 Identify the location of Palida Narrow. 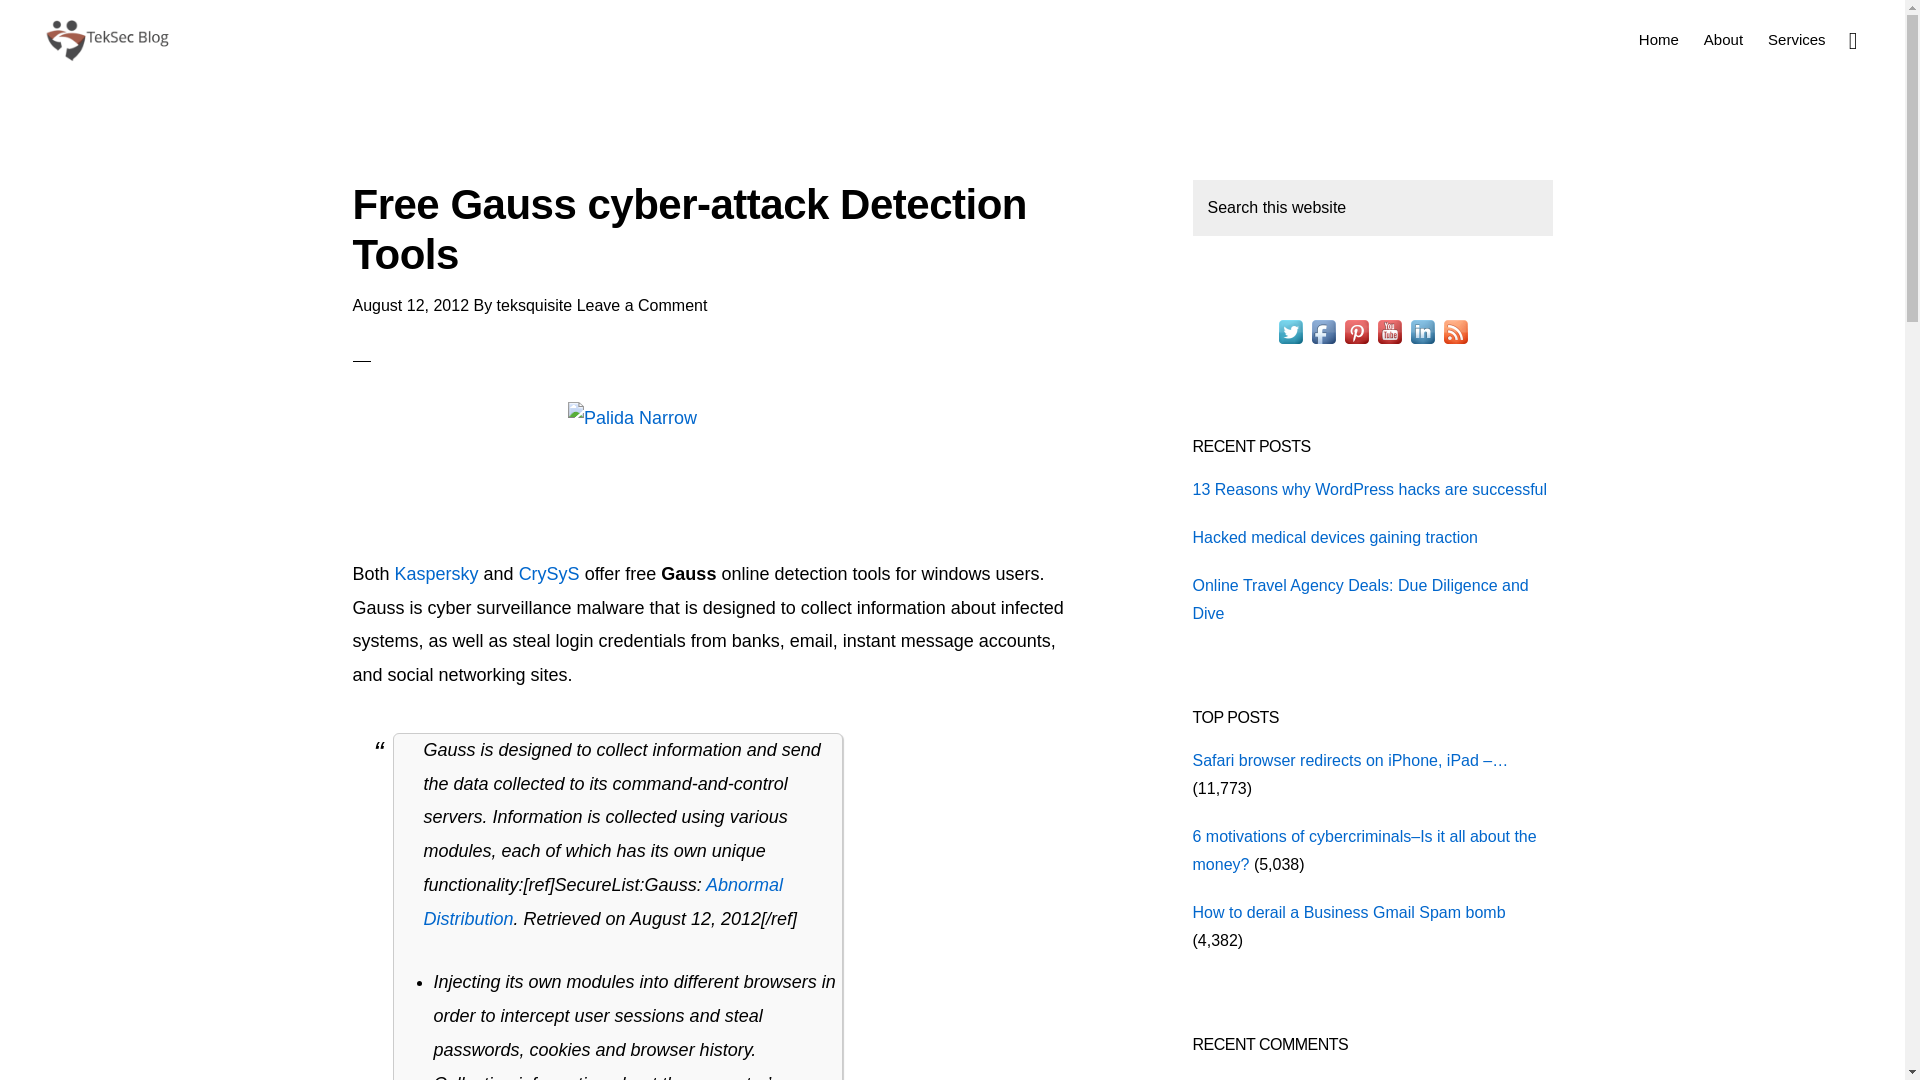
(712, 467).